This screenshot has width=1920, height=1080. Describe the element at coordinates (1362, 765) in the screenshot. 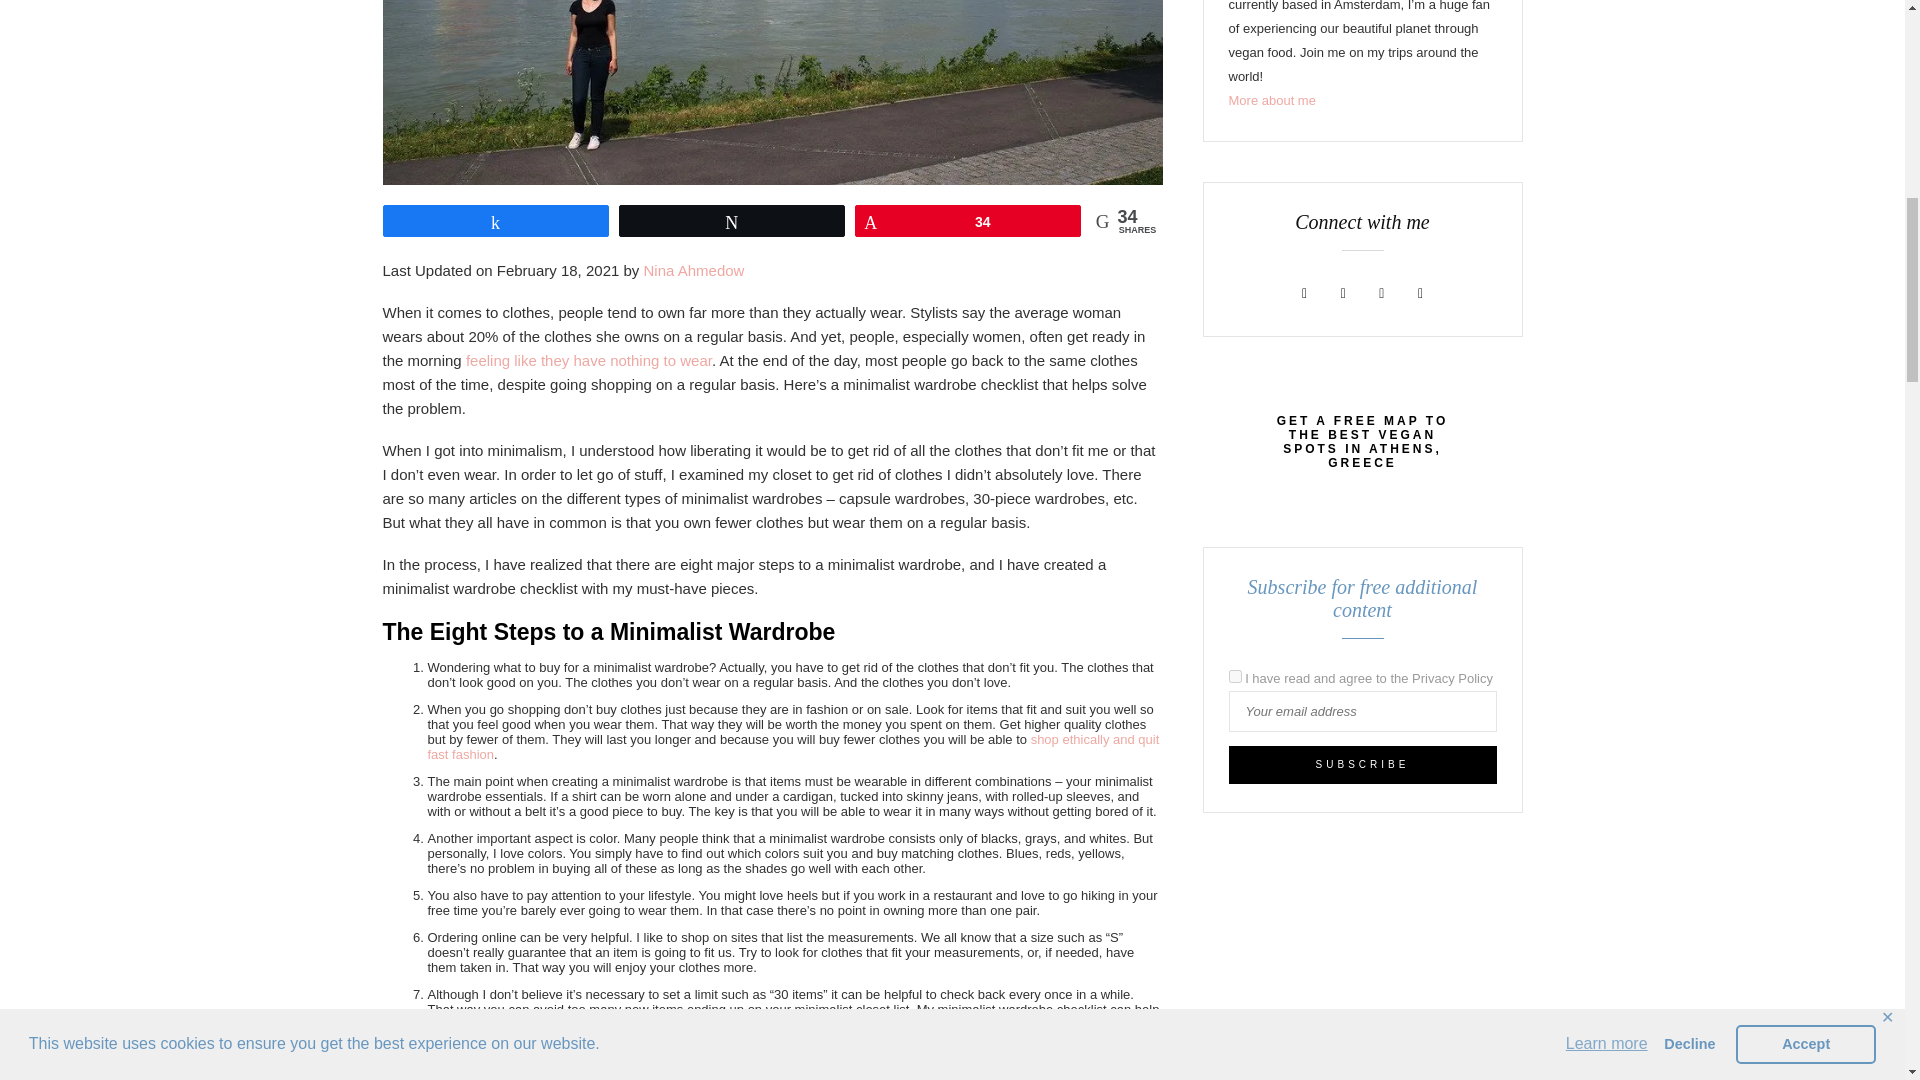

I see `Subscribe` at that location.